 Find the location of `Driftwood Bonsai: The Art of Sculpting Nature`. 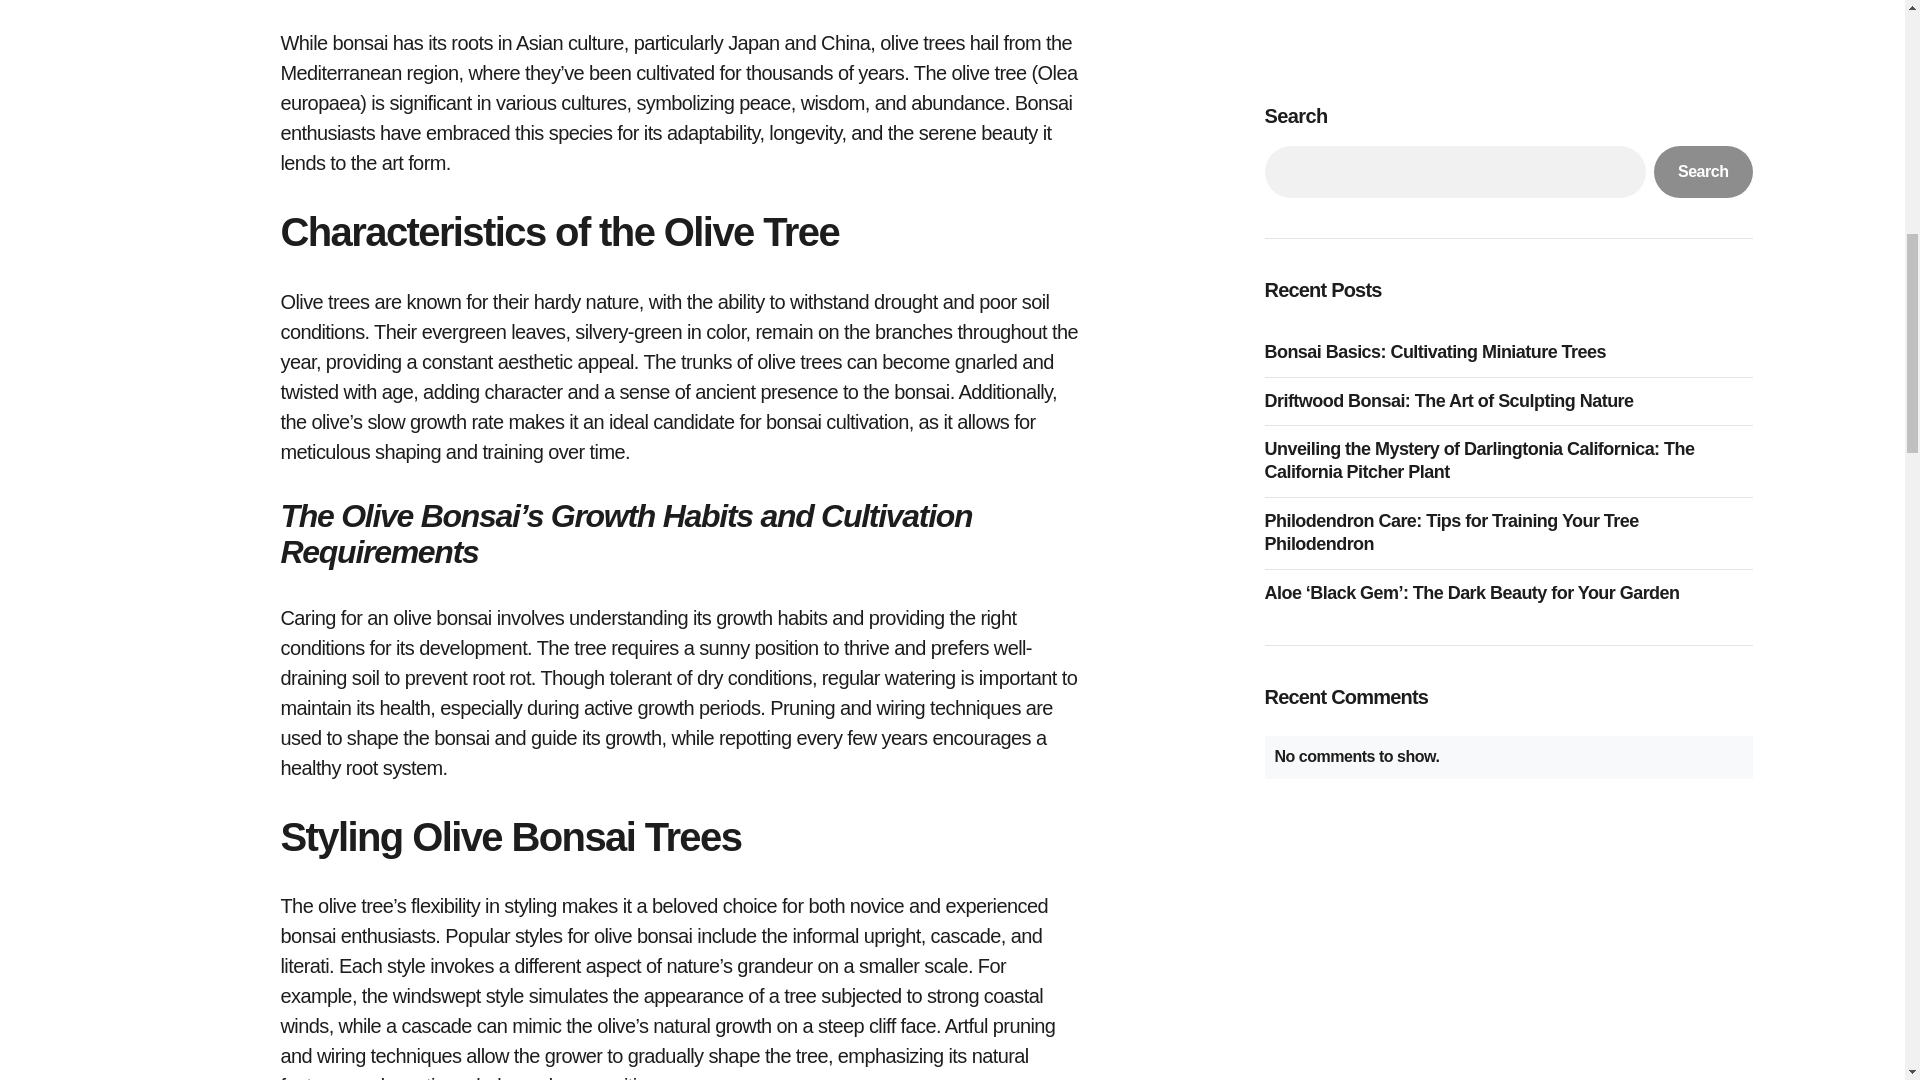

Driftwood Bonsai: The Art of Sculpting Nature is located at coordinates (1453, 2).